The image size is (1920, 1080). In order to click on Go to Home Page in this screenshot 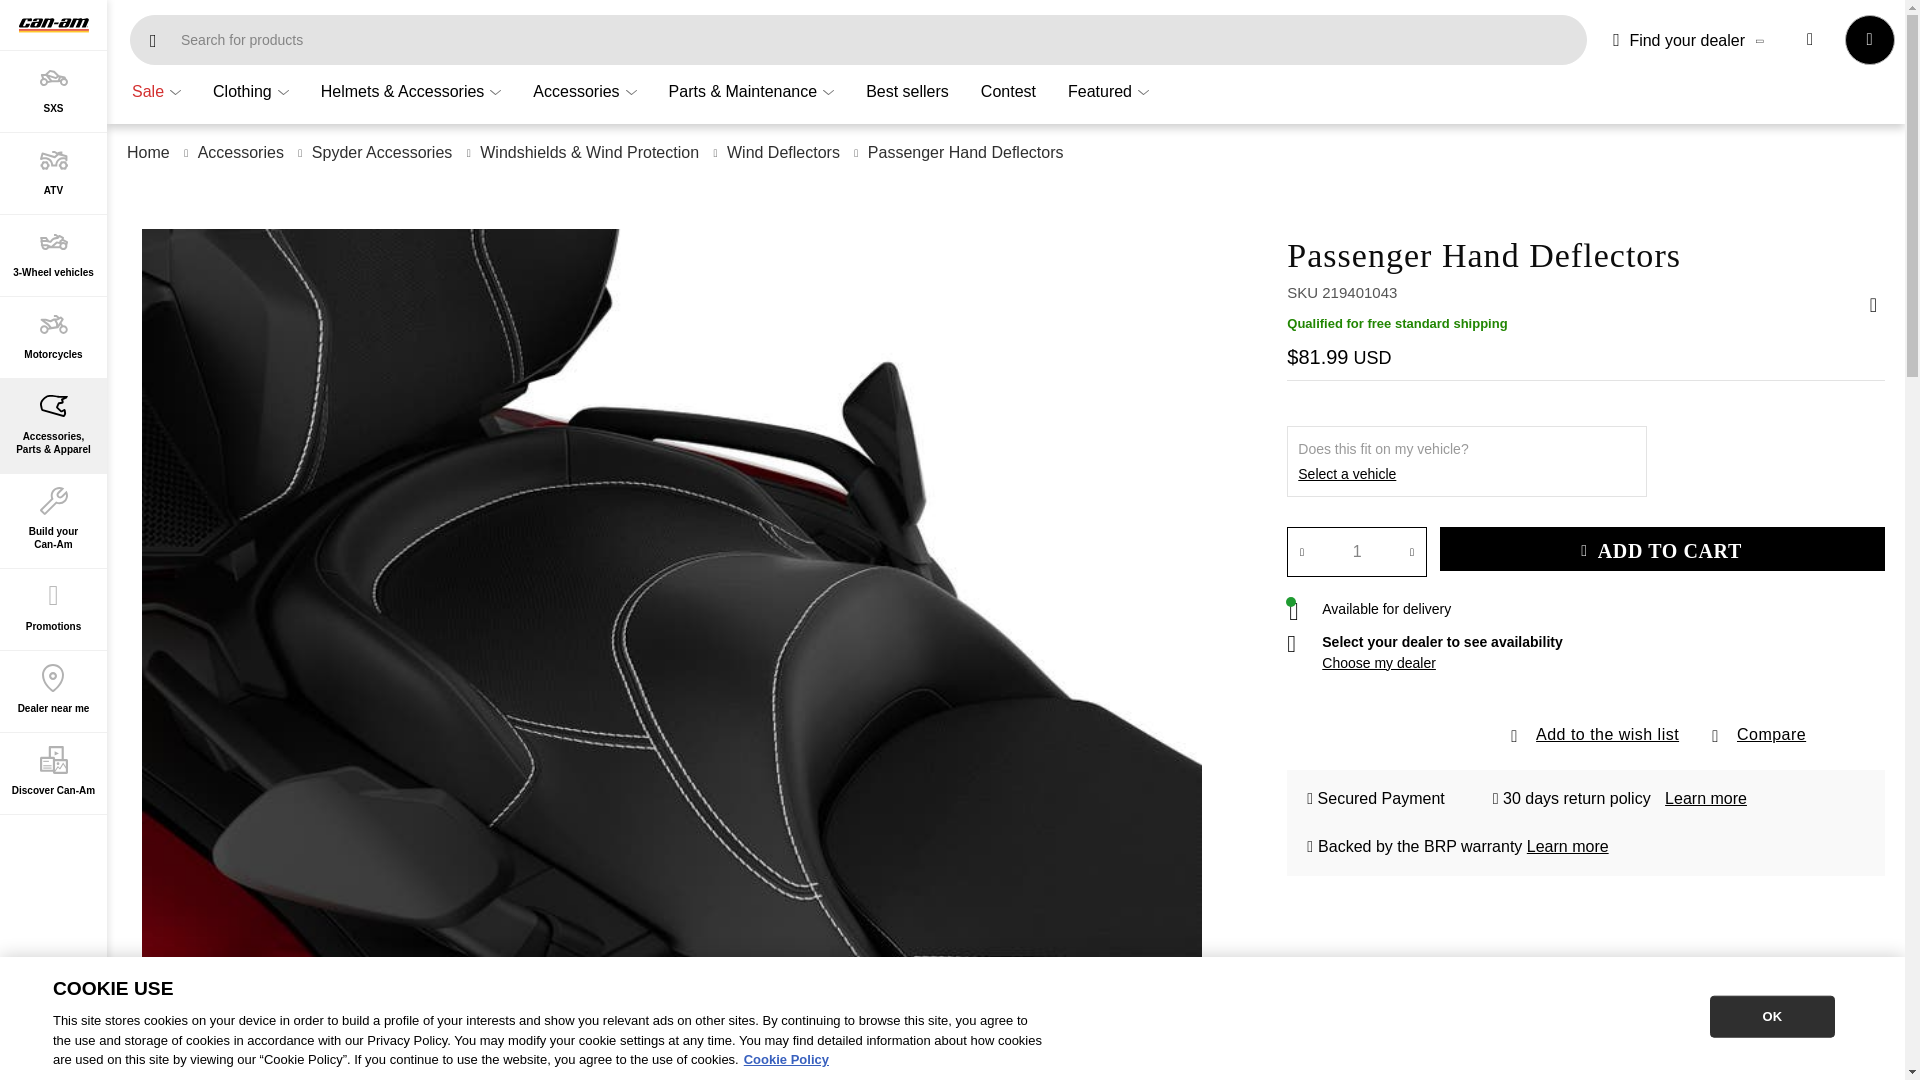, I will do `click(148, 153)`.